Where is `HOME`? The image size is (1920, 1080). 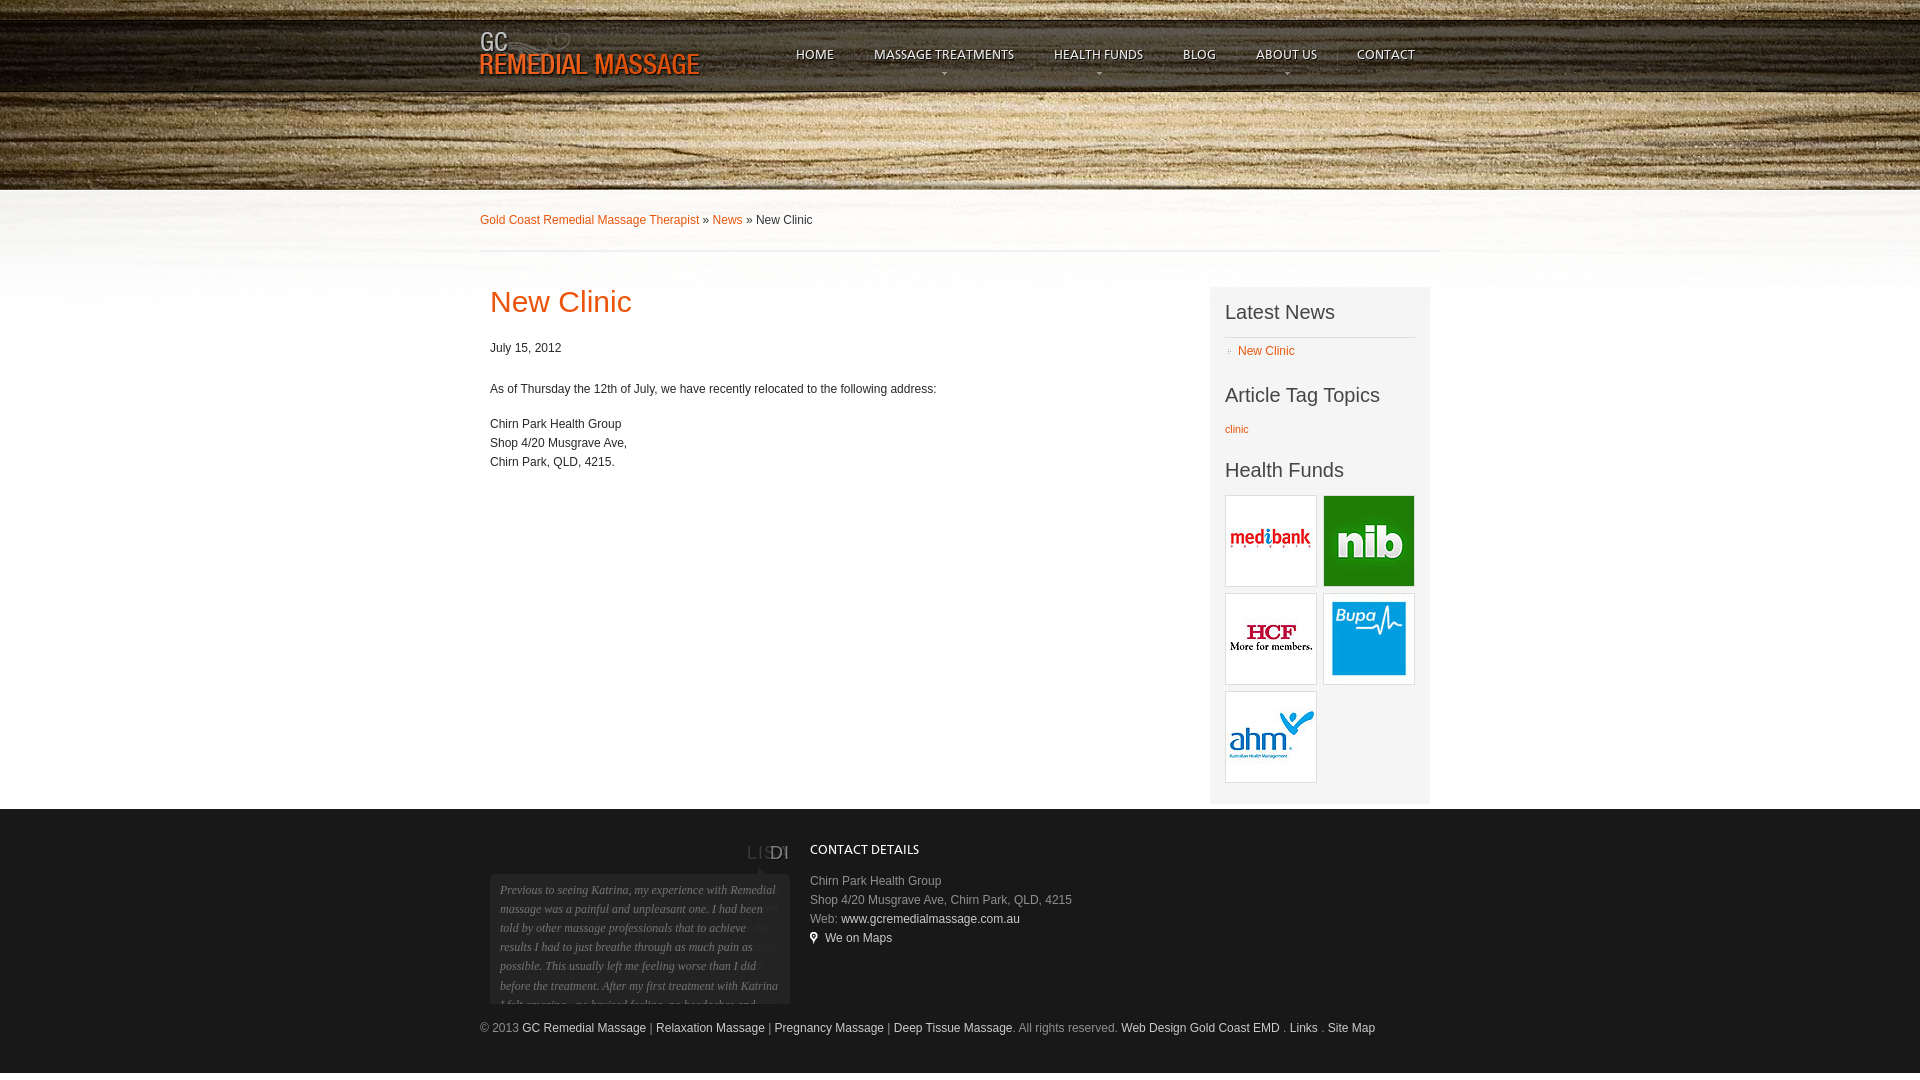 HOME is located at coordinates (815, 56).